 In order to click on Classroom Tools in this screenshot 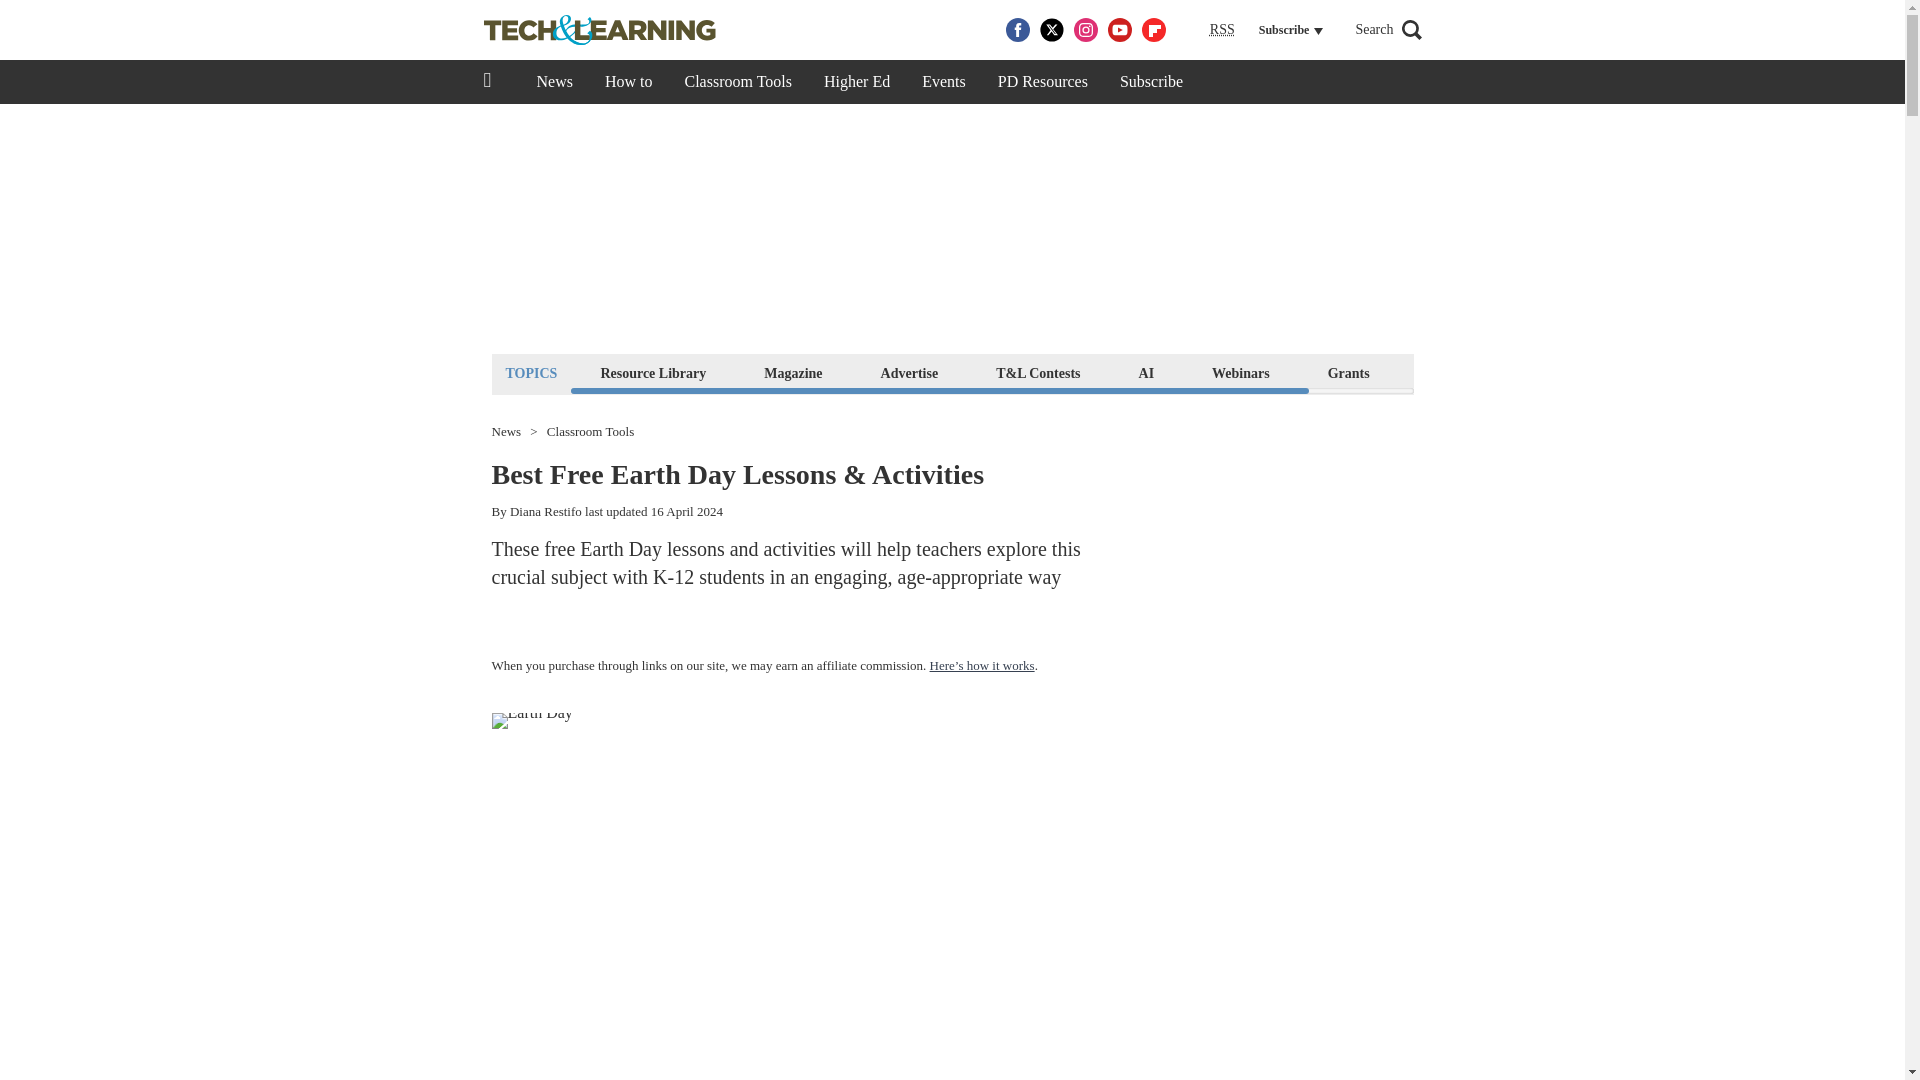, I will do `click(590, 432)`.